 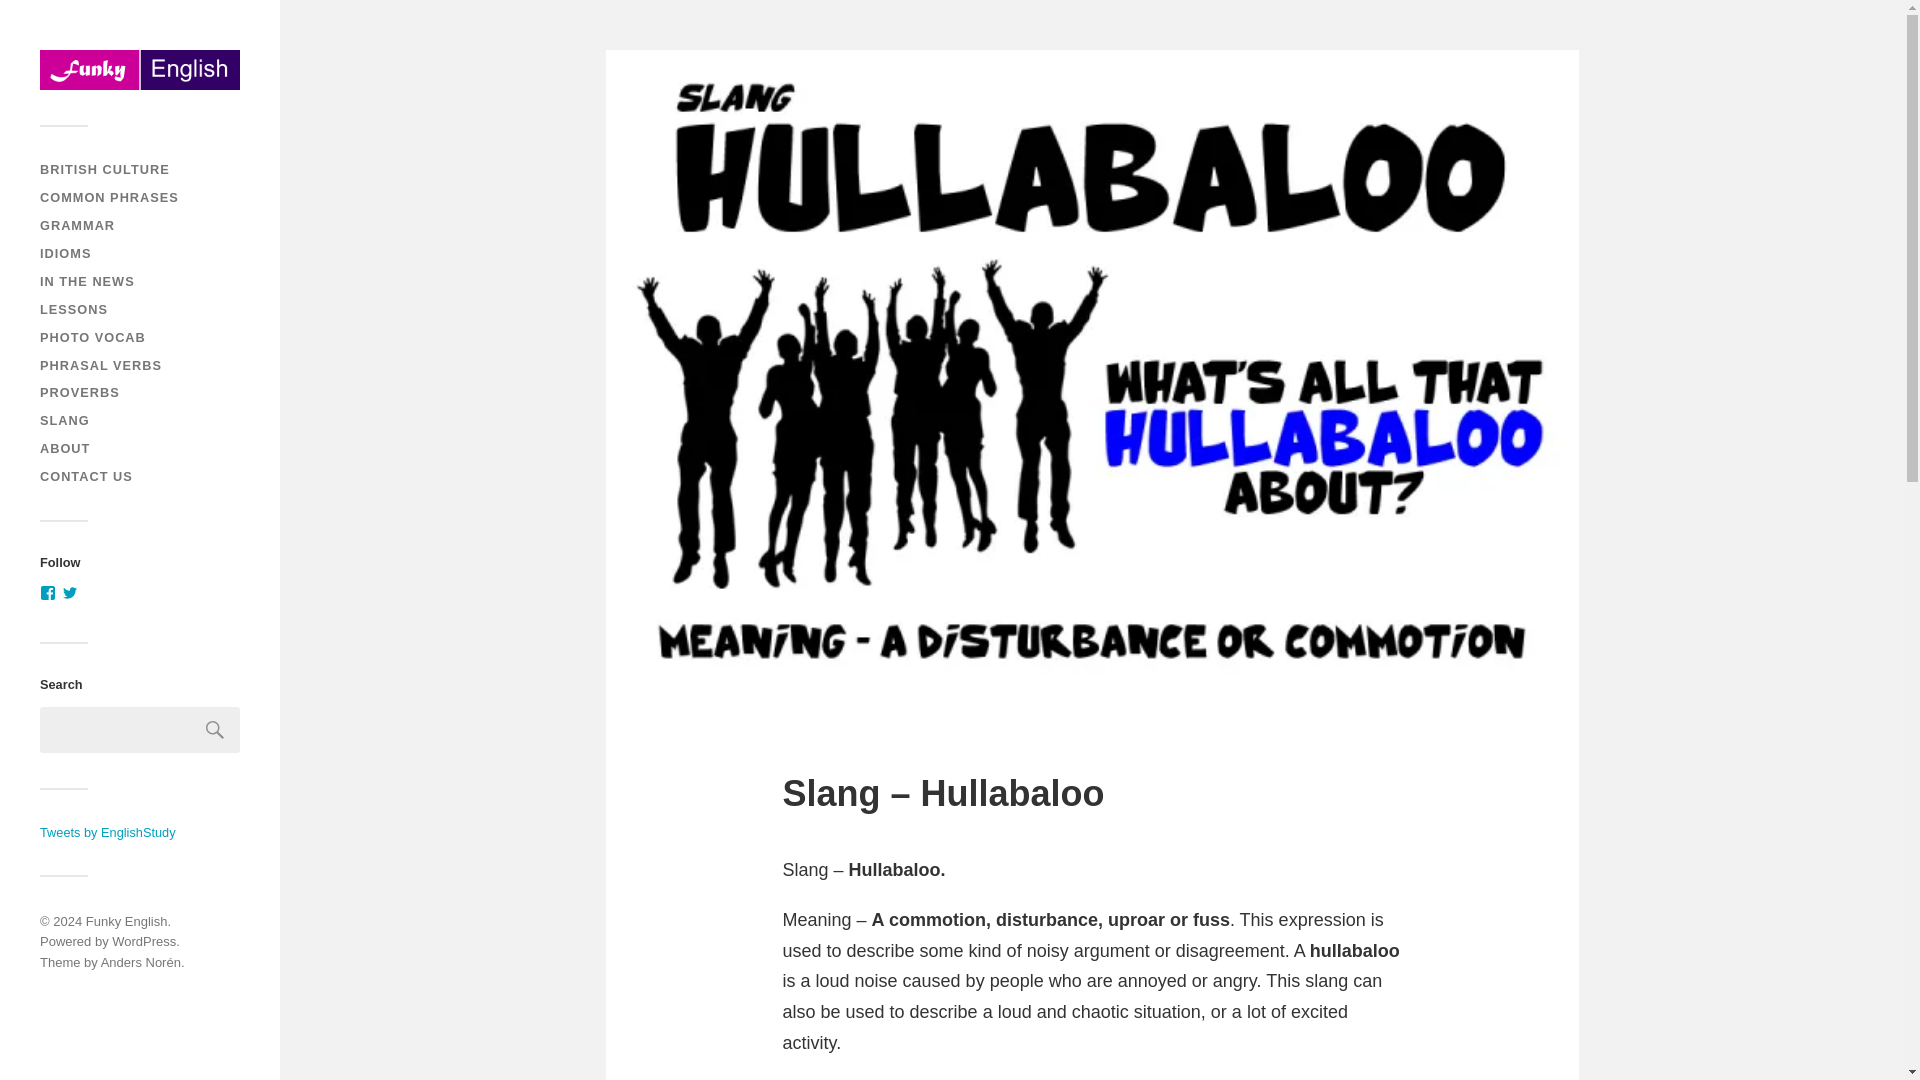 What do you see at coordinates (65, 254) in the screenshot?
I see `IDIOMS` at bounding box center [65, 254].